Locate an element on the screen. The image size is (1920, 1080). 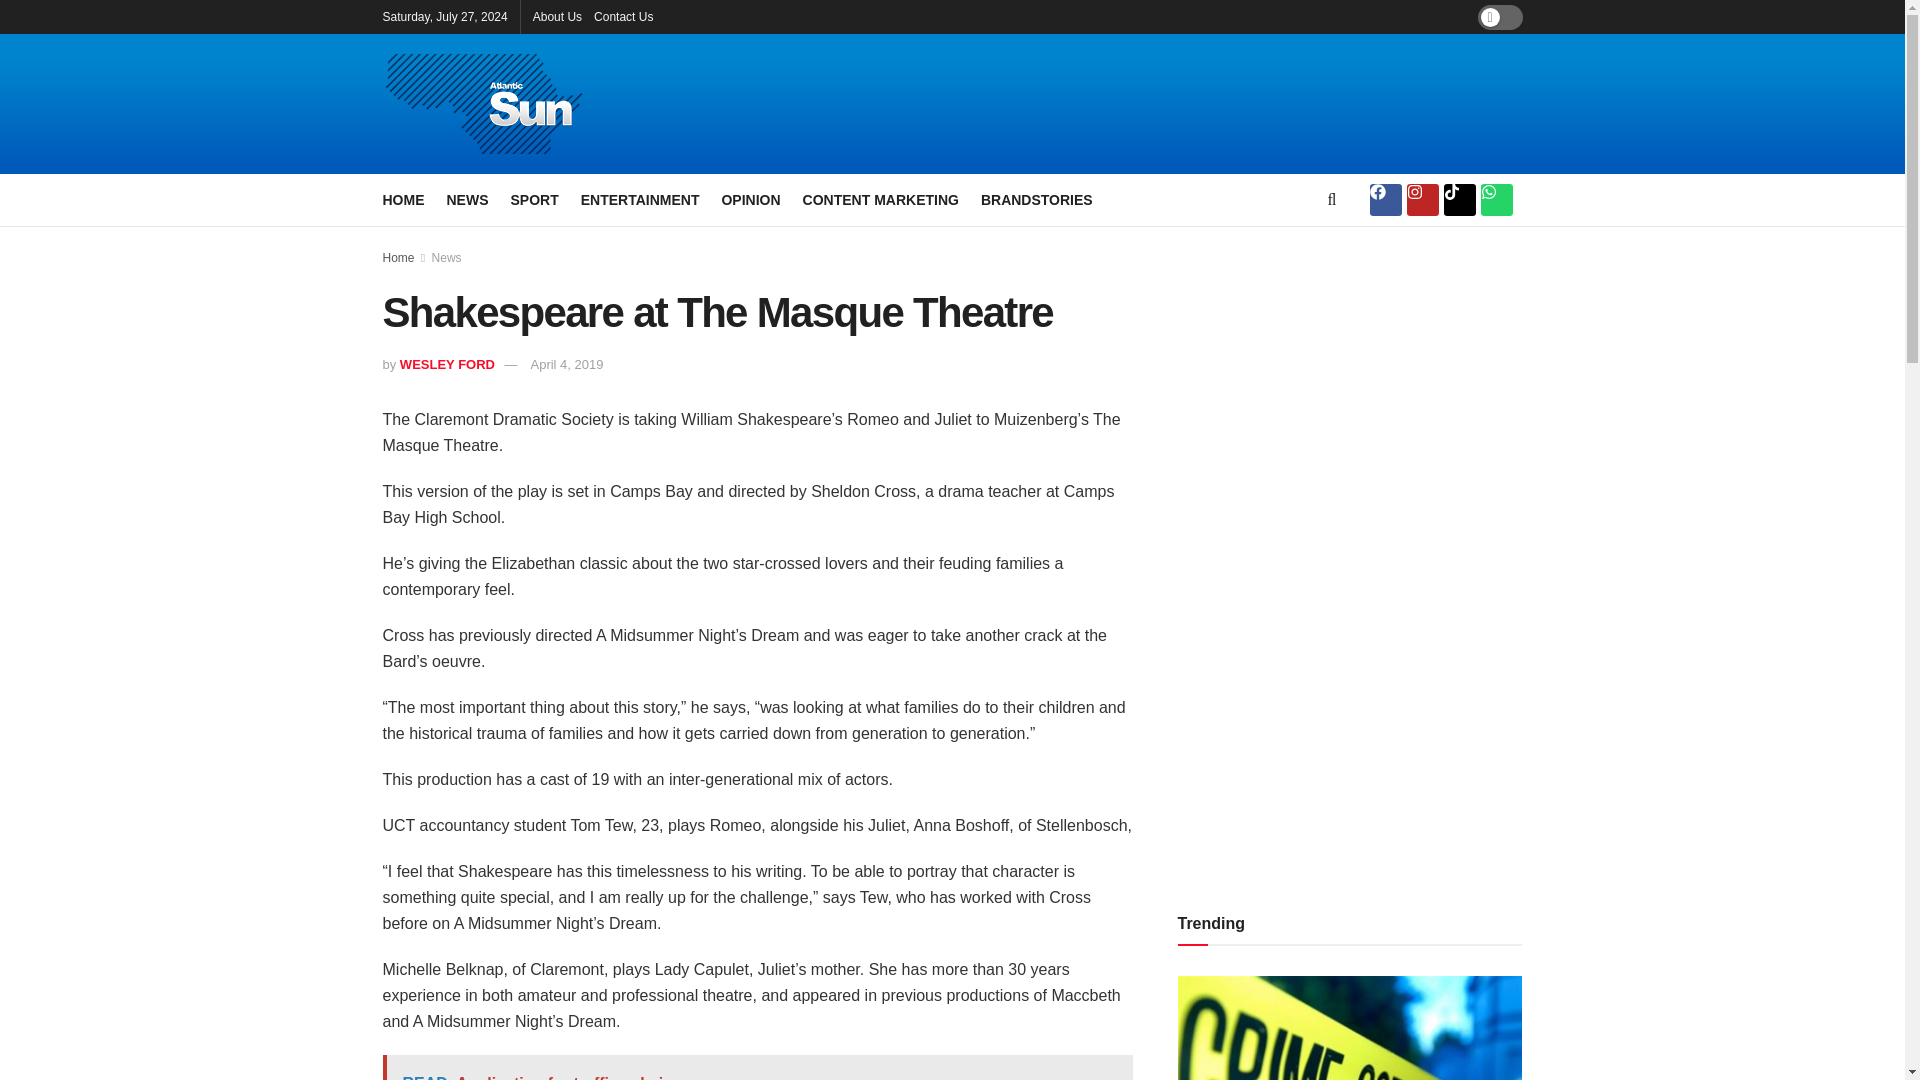
About Us is located at coordinates (557, 16).